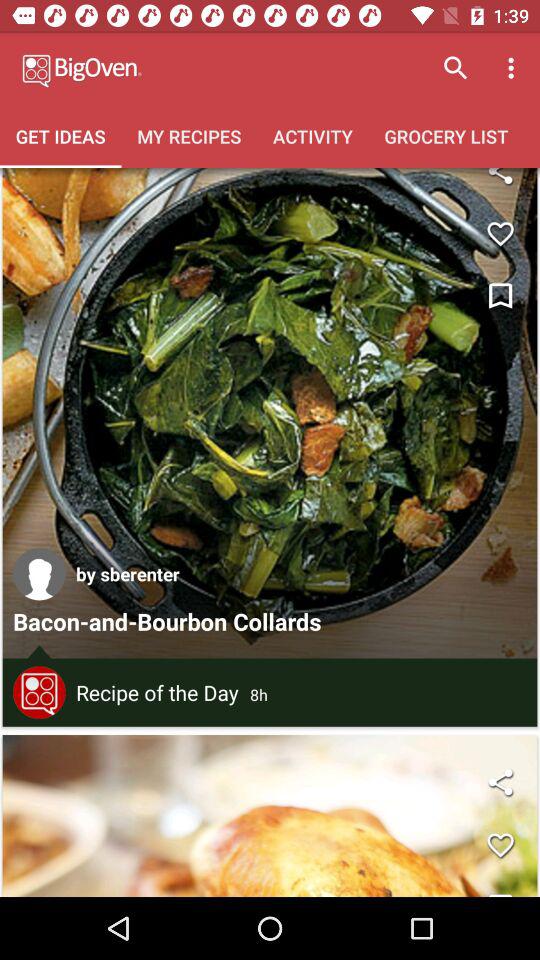 Image resolution: width=540 pixels, height=960 pixels. I want to click on bookmark recipe, so click(500, 296).